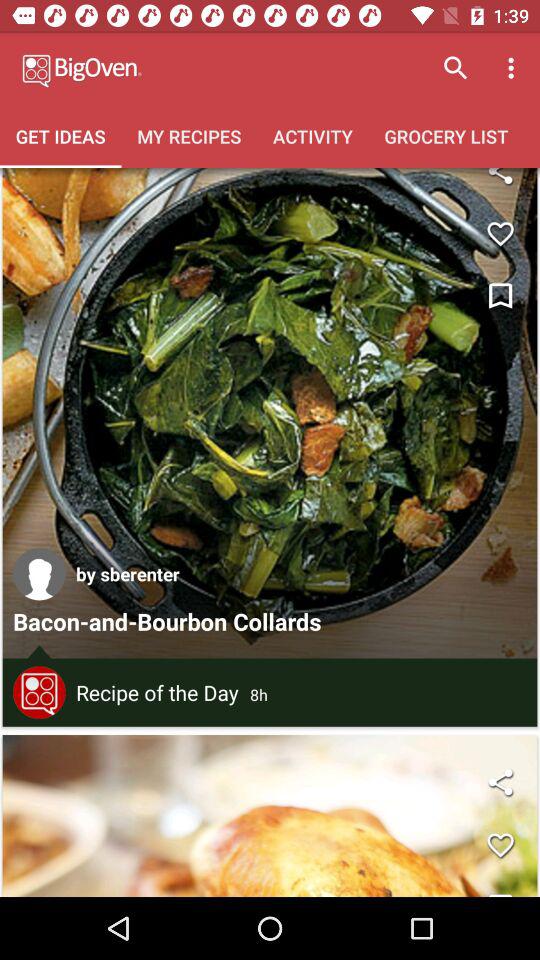 Image resolution: width=540 pixels, height=960 pixels. I want to click on bookmark recipe, so click(500, 296).